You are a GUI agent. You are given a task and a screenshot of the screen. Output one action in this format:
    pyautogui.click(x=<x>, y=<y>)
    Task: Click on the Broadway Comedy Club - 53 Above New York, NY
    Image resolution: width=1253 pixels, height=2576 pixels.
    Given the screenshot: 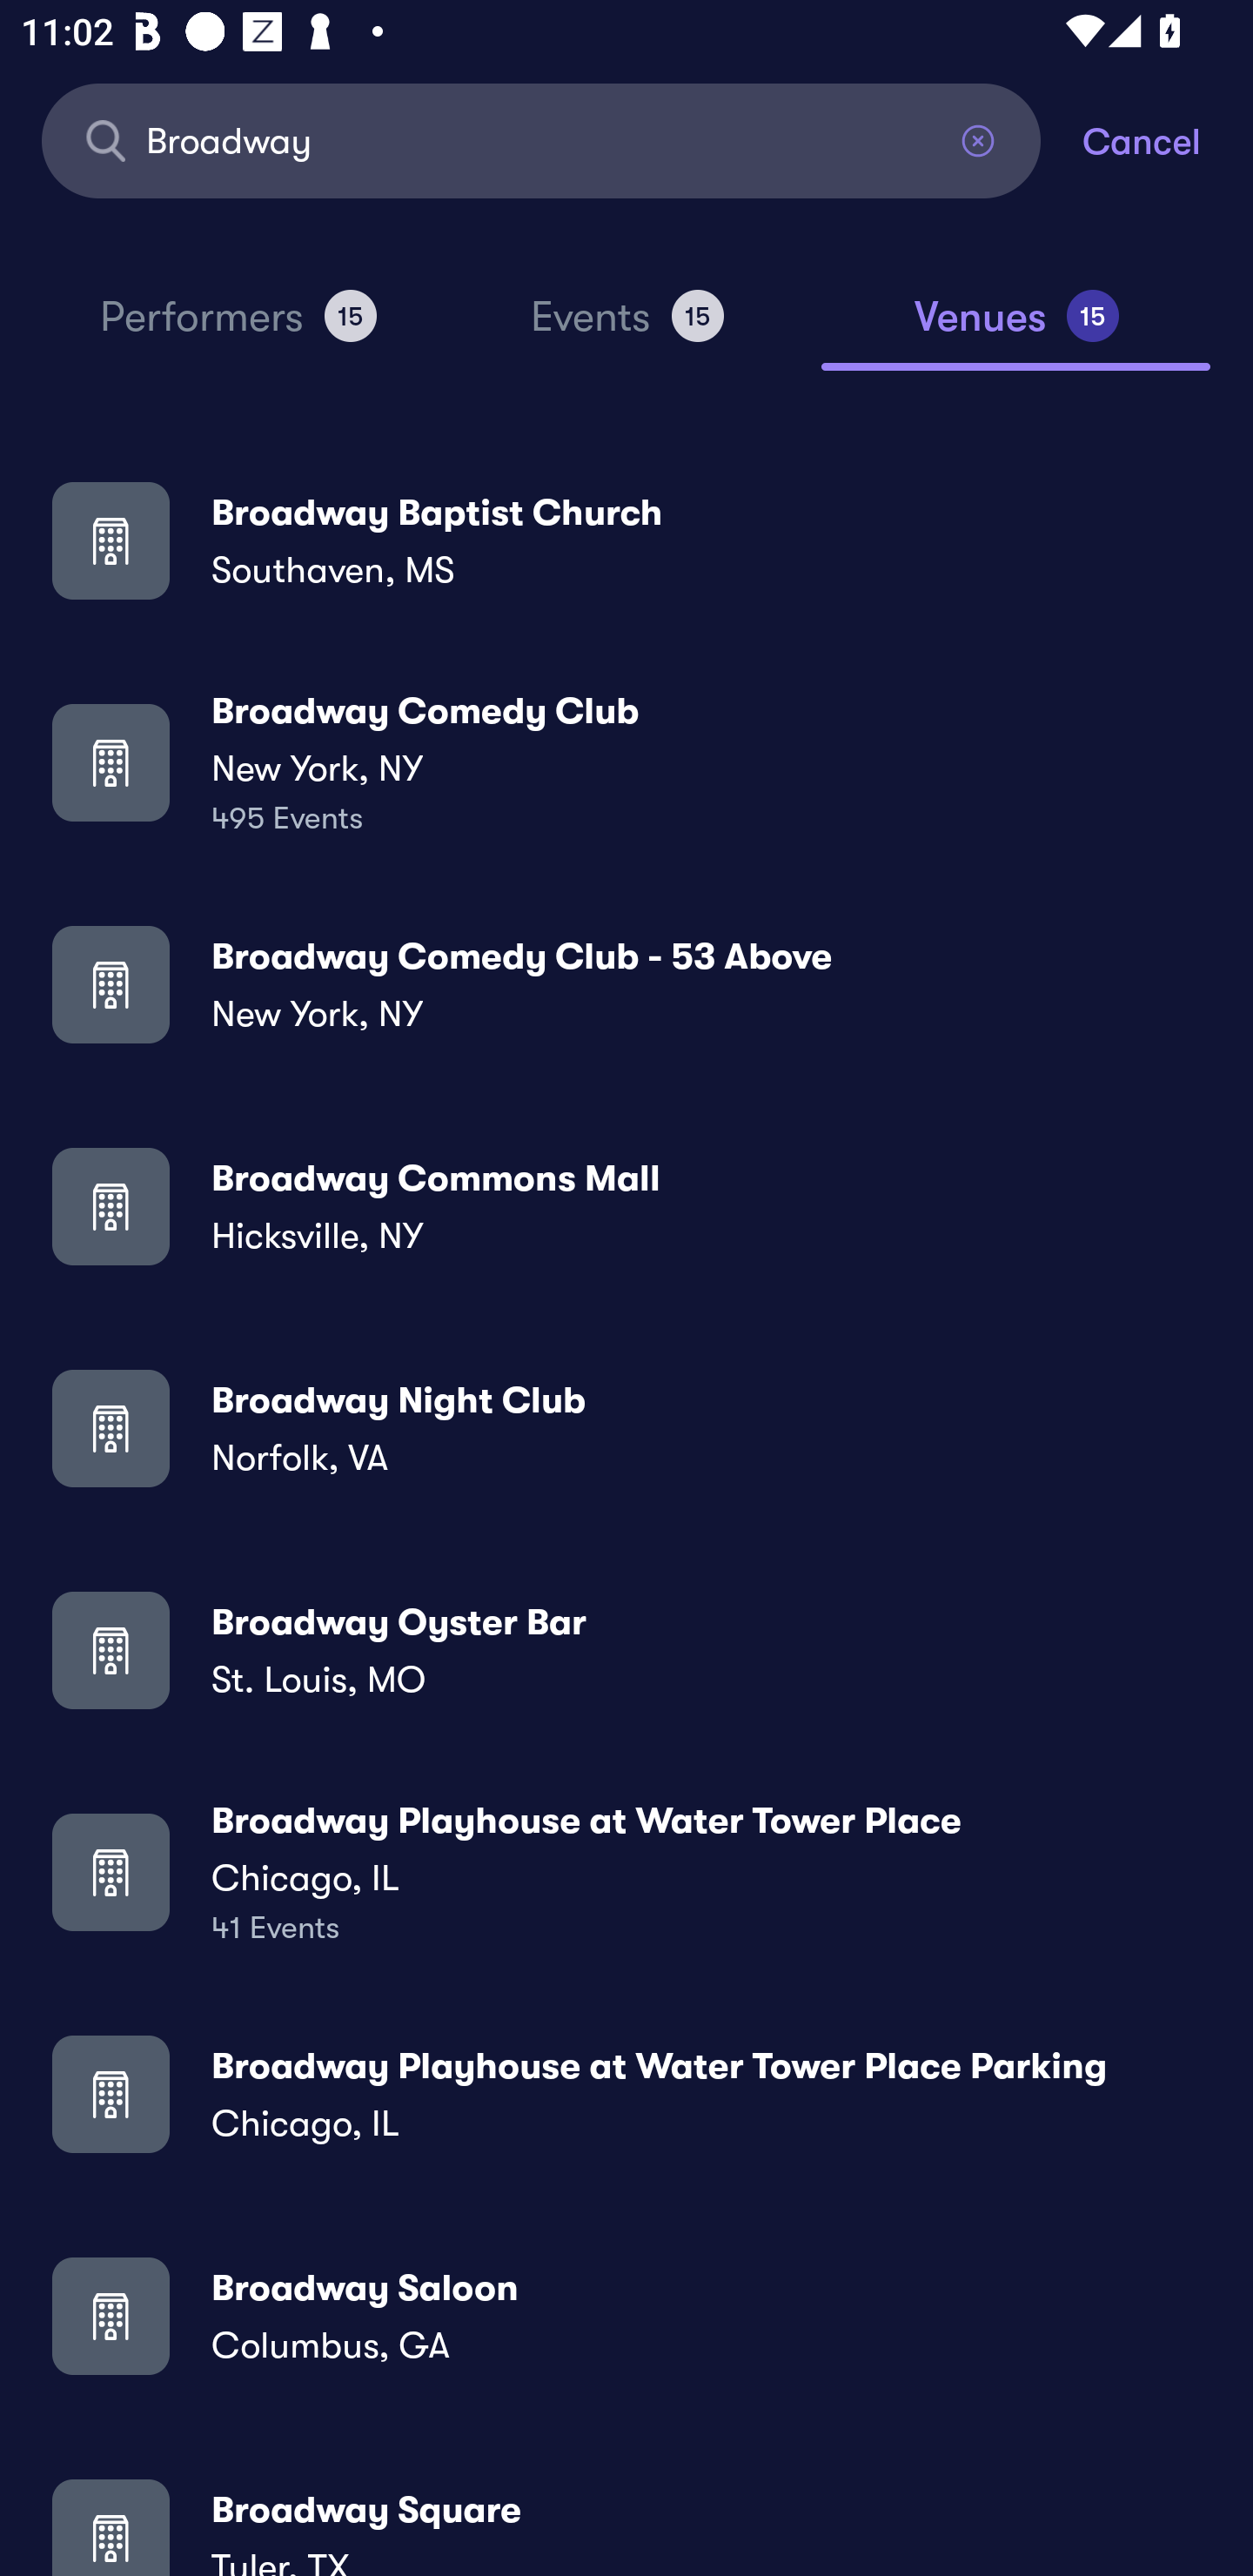 What is the action you would take?
    pyautogui.click(x=626, y=983)
    